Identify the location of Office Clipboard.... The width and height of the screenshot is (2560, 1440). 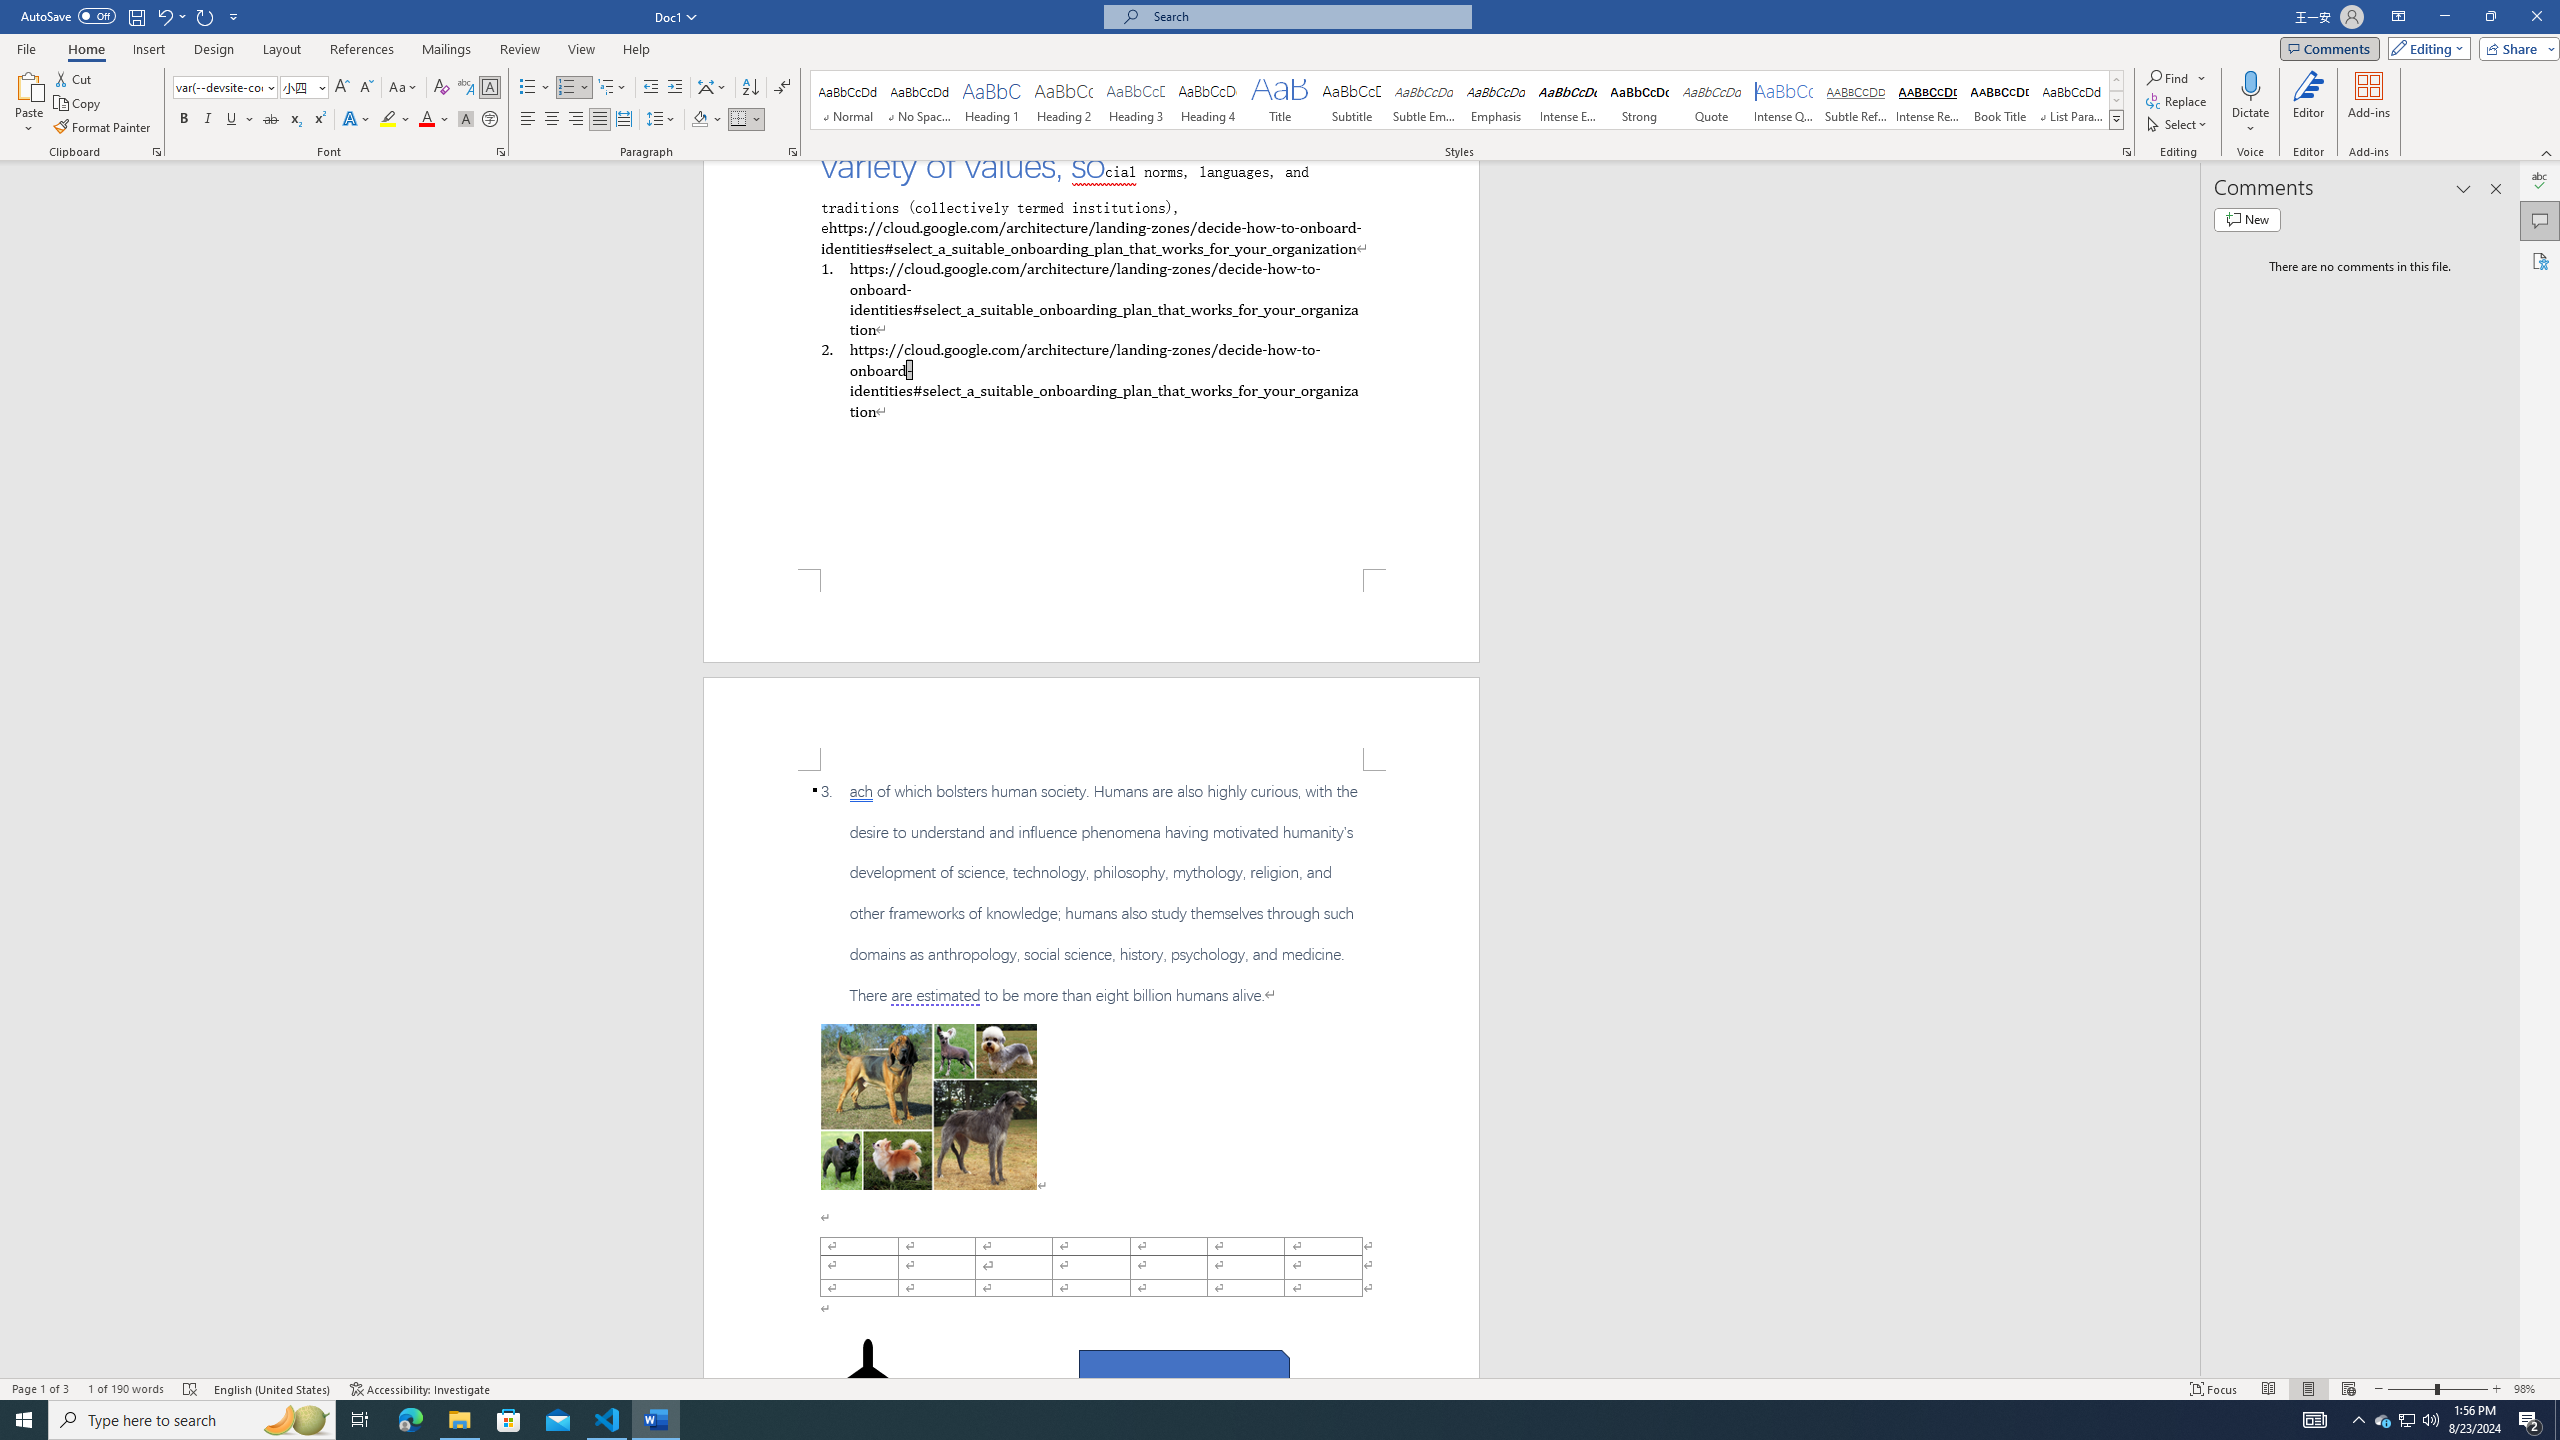
(156, 152).